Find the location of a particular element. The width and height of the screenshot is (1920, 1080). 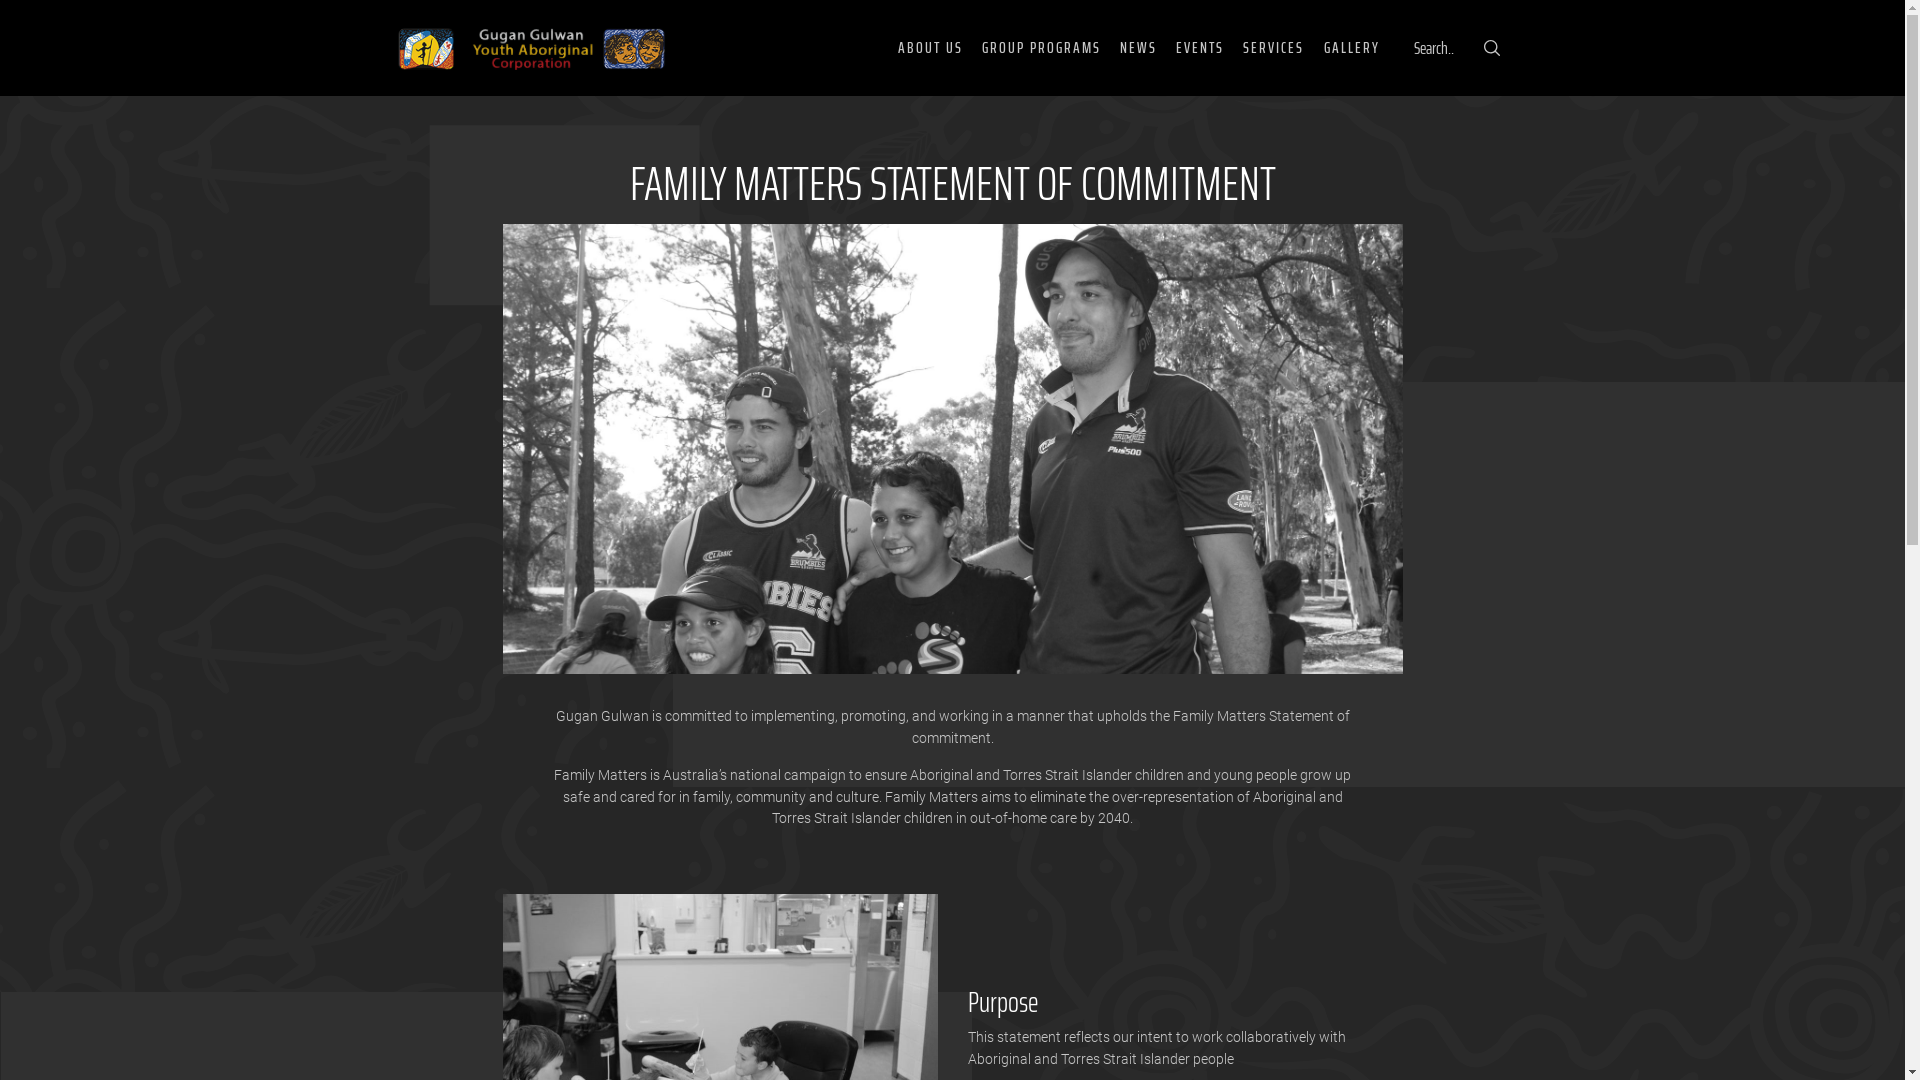

ABOUT US is located at coordinates (930, 48).